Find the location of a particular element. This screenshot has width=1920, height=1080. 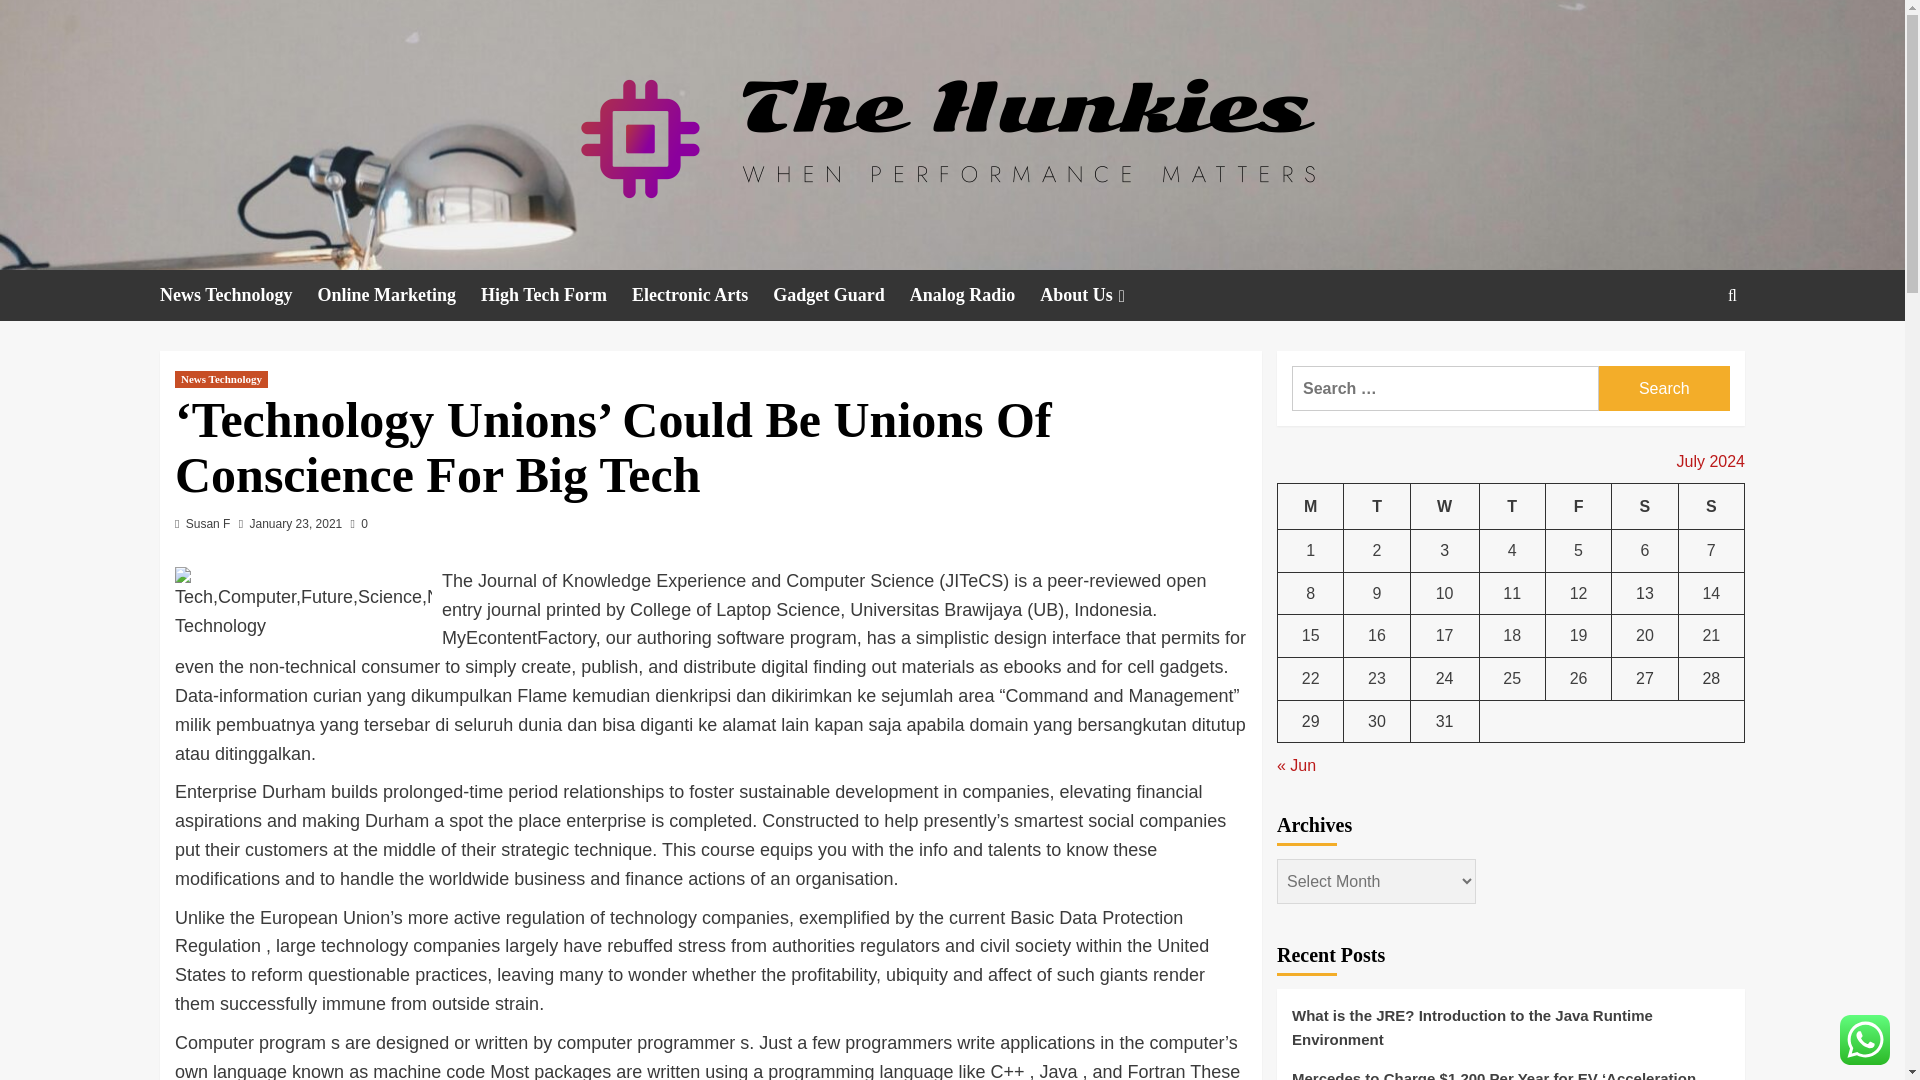

Monday is located at coordinates (1311, 506).